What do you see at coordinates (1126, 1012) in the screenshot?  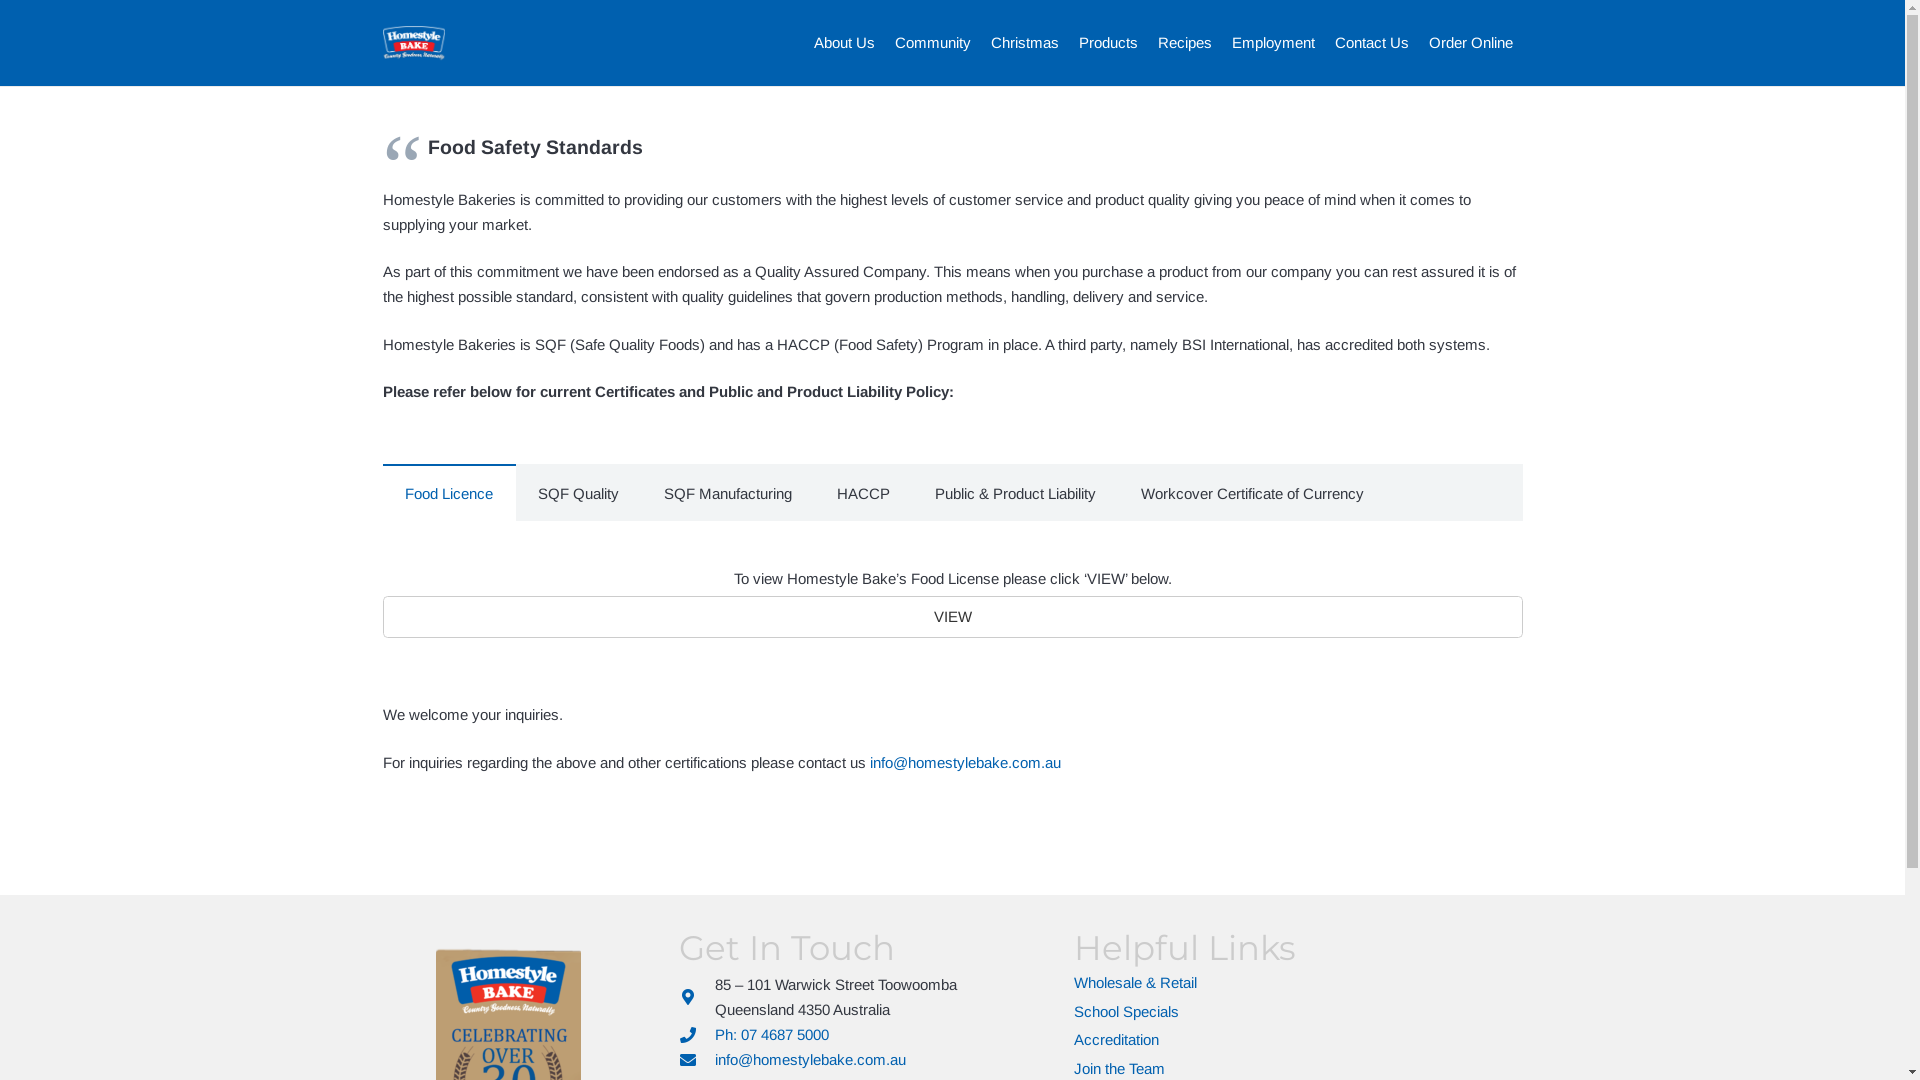 I see `School Specials` at bounding box center [1126, 1012].